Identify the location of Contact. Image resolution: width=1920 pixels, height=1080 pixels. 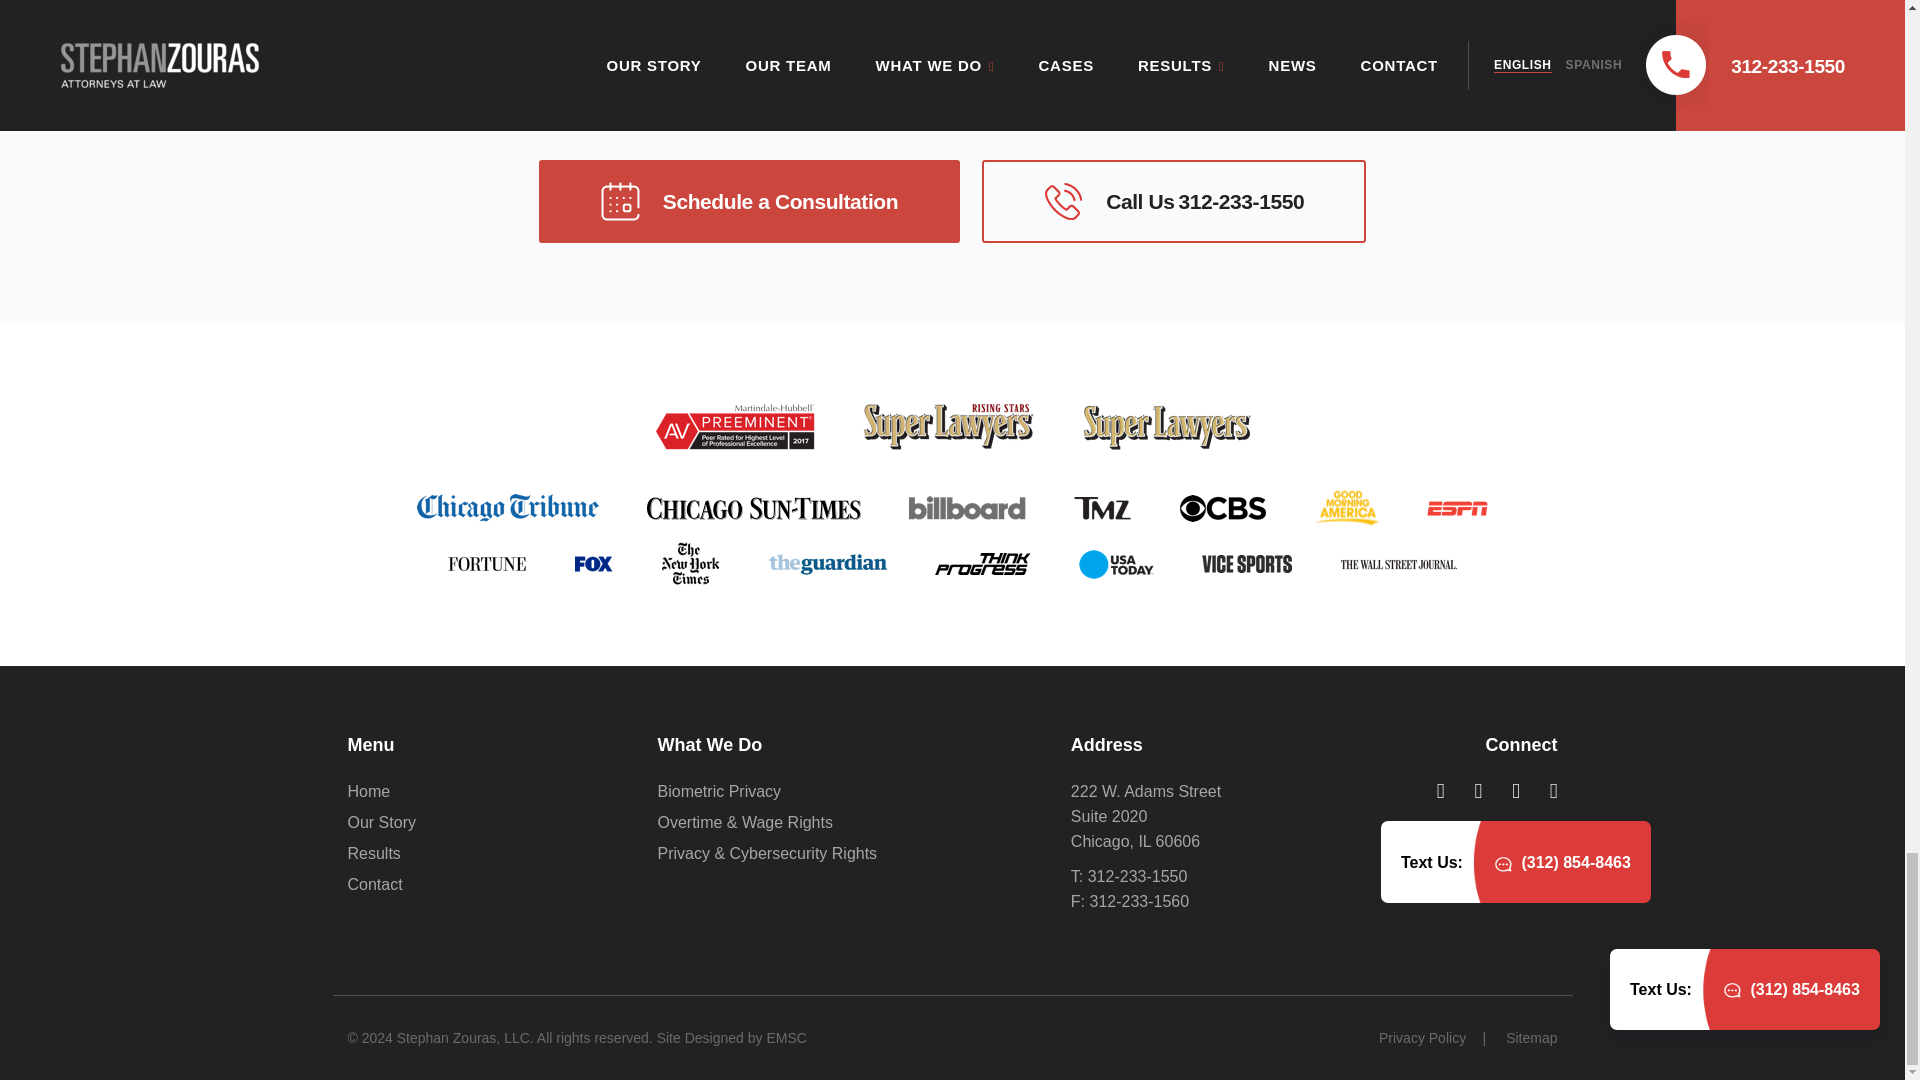
(487, 822).